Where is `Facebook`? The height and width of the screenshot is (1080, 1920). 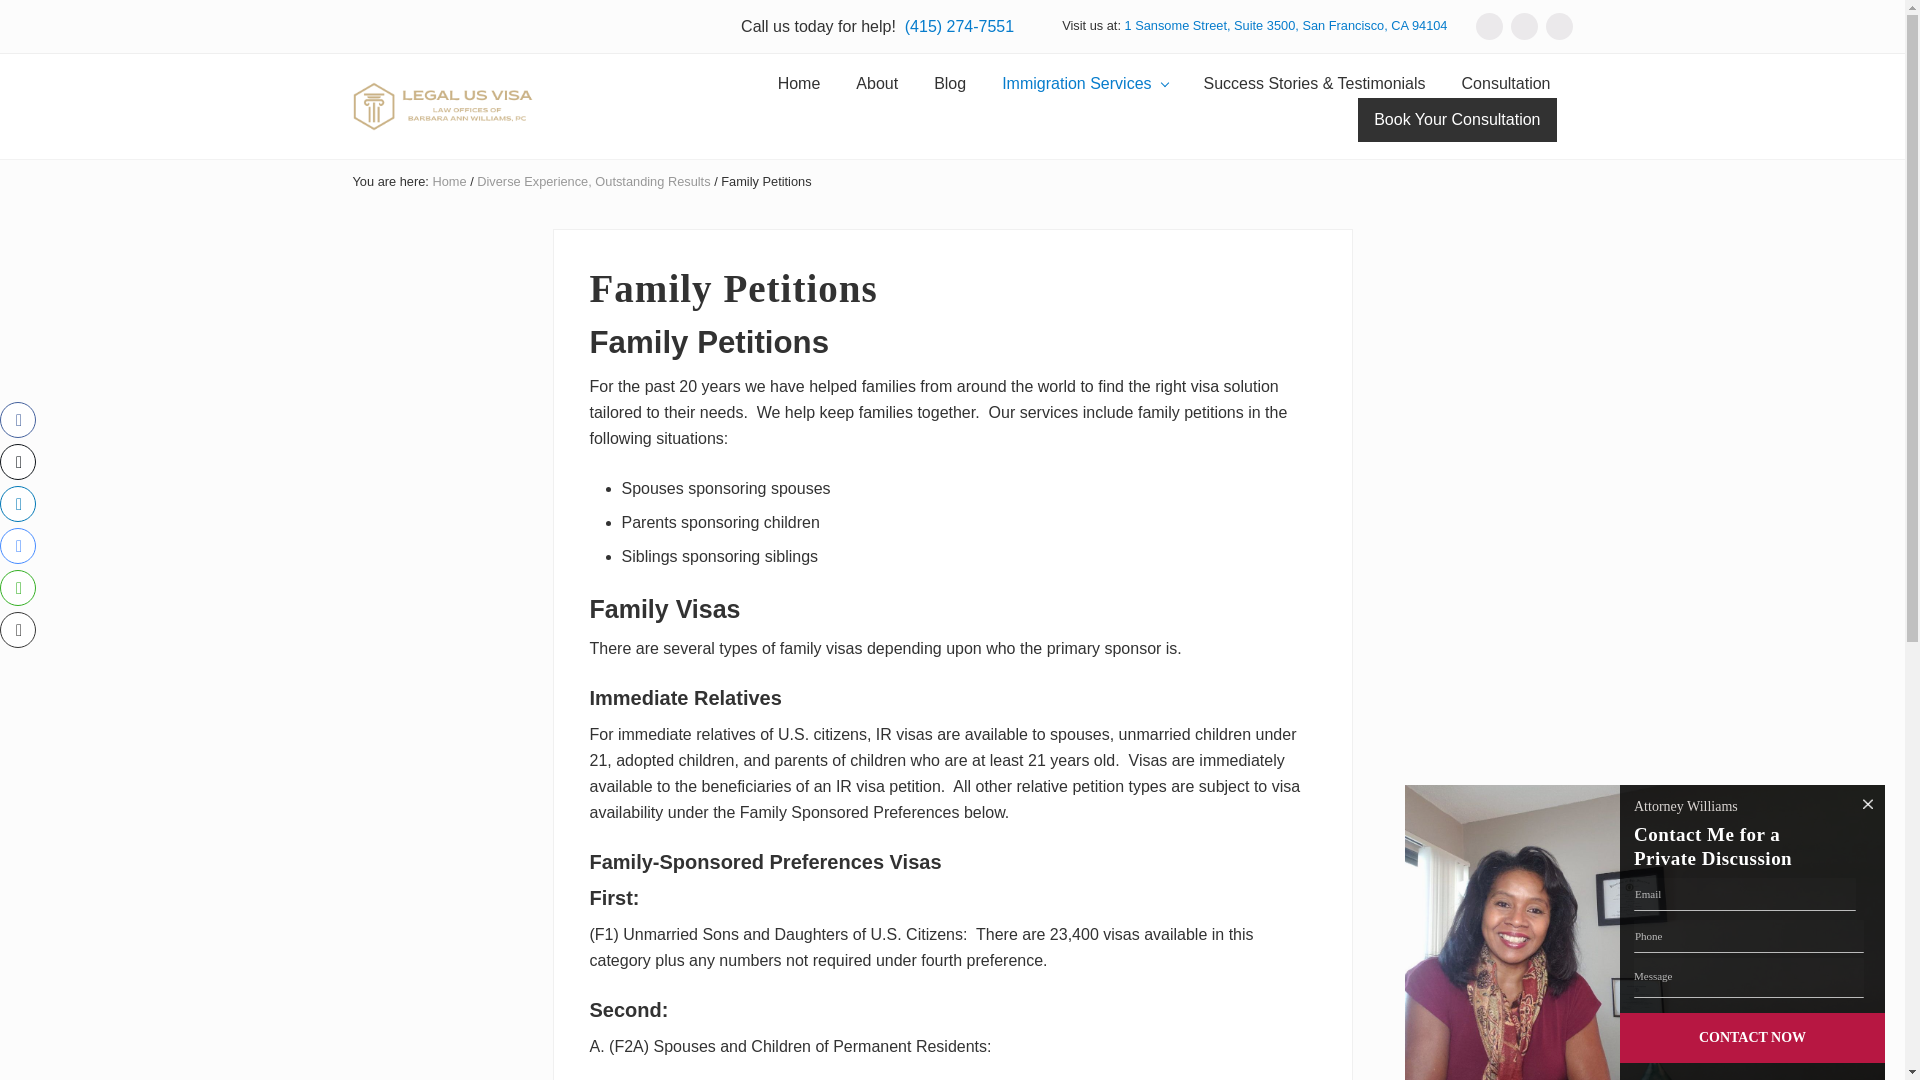 Facebook is located at coordinates (1523, 26).